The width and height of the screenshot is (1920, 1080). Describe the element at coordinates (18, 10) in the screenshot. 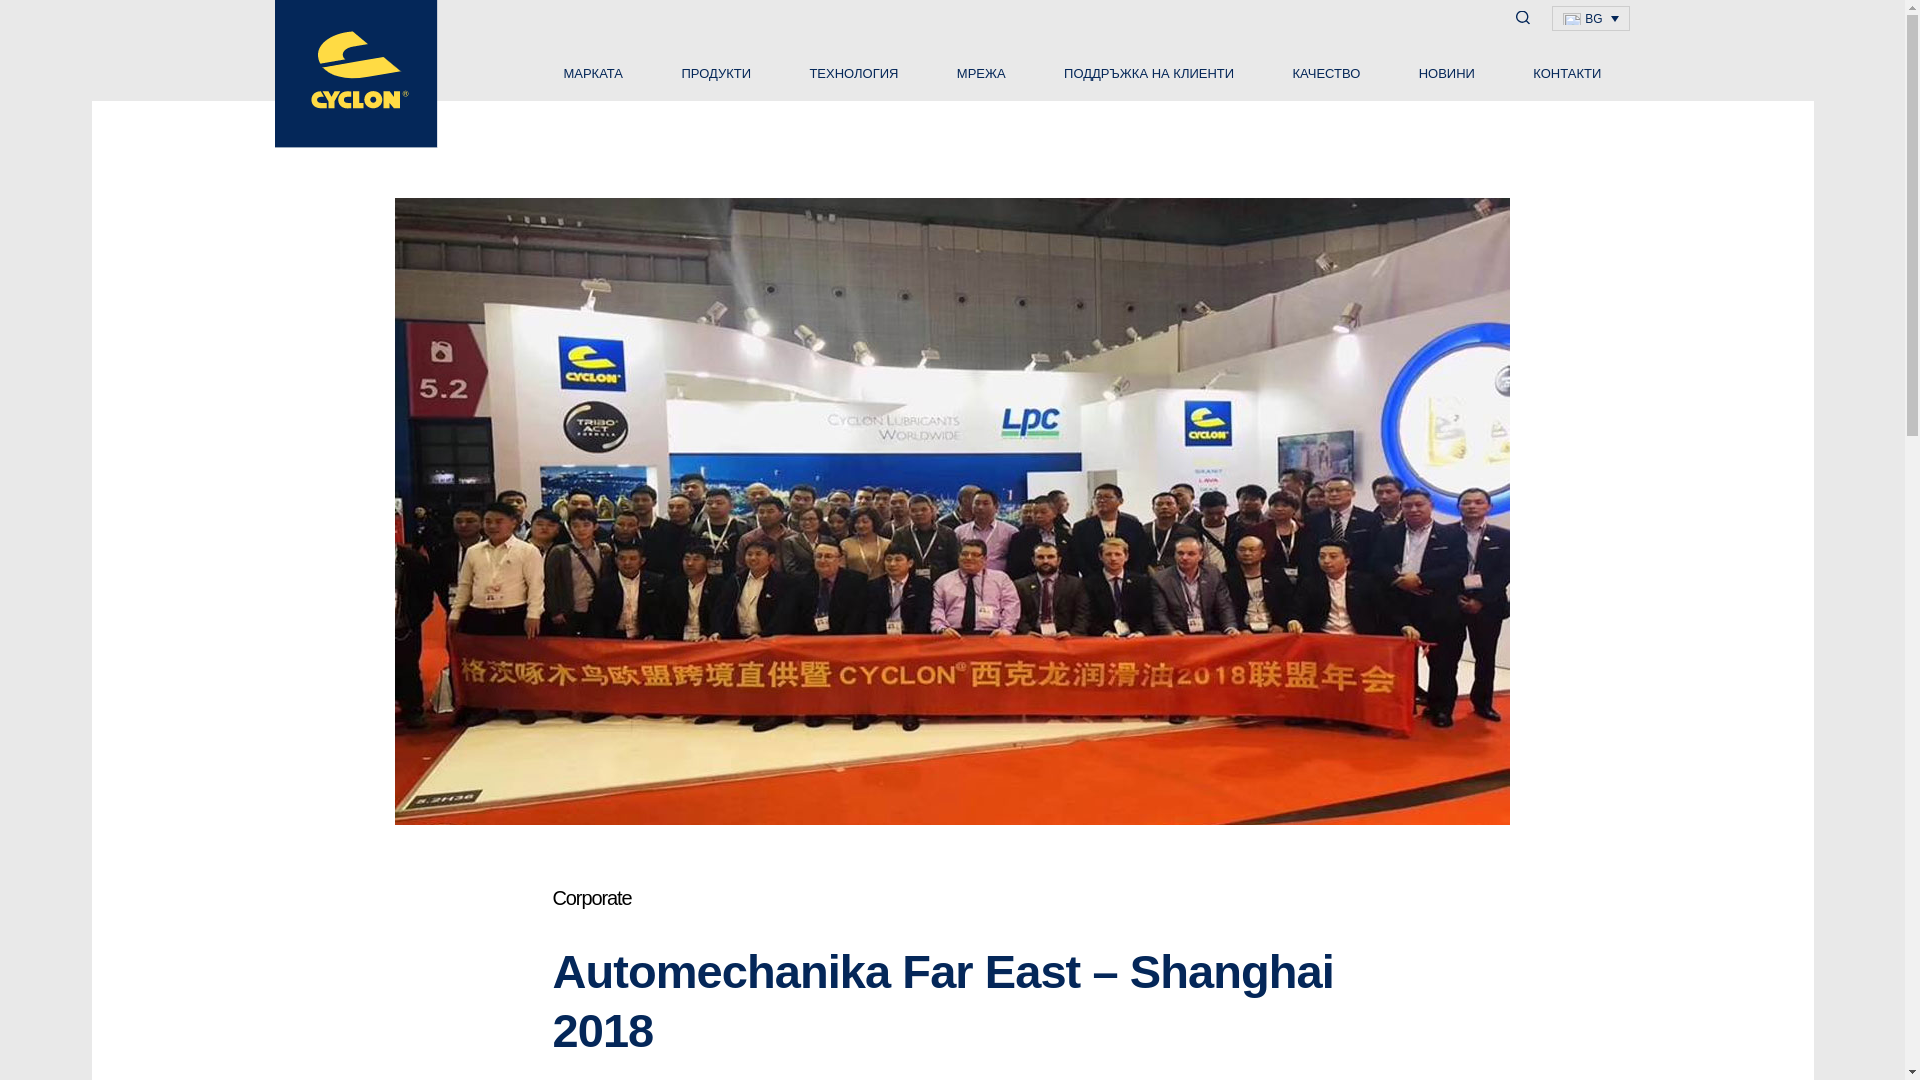

I see `Search` at that location.